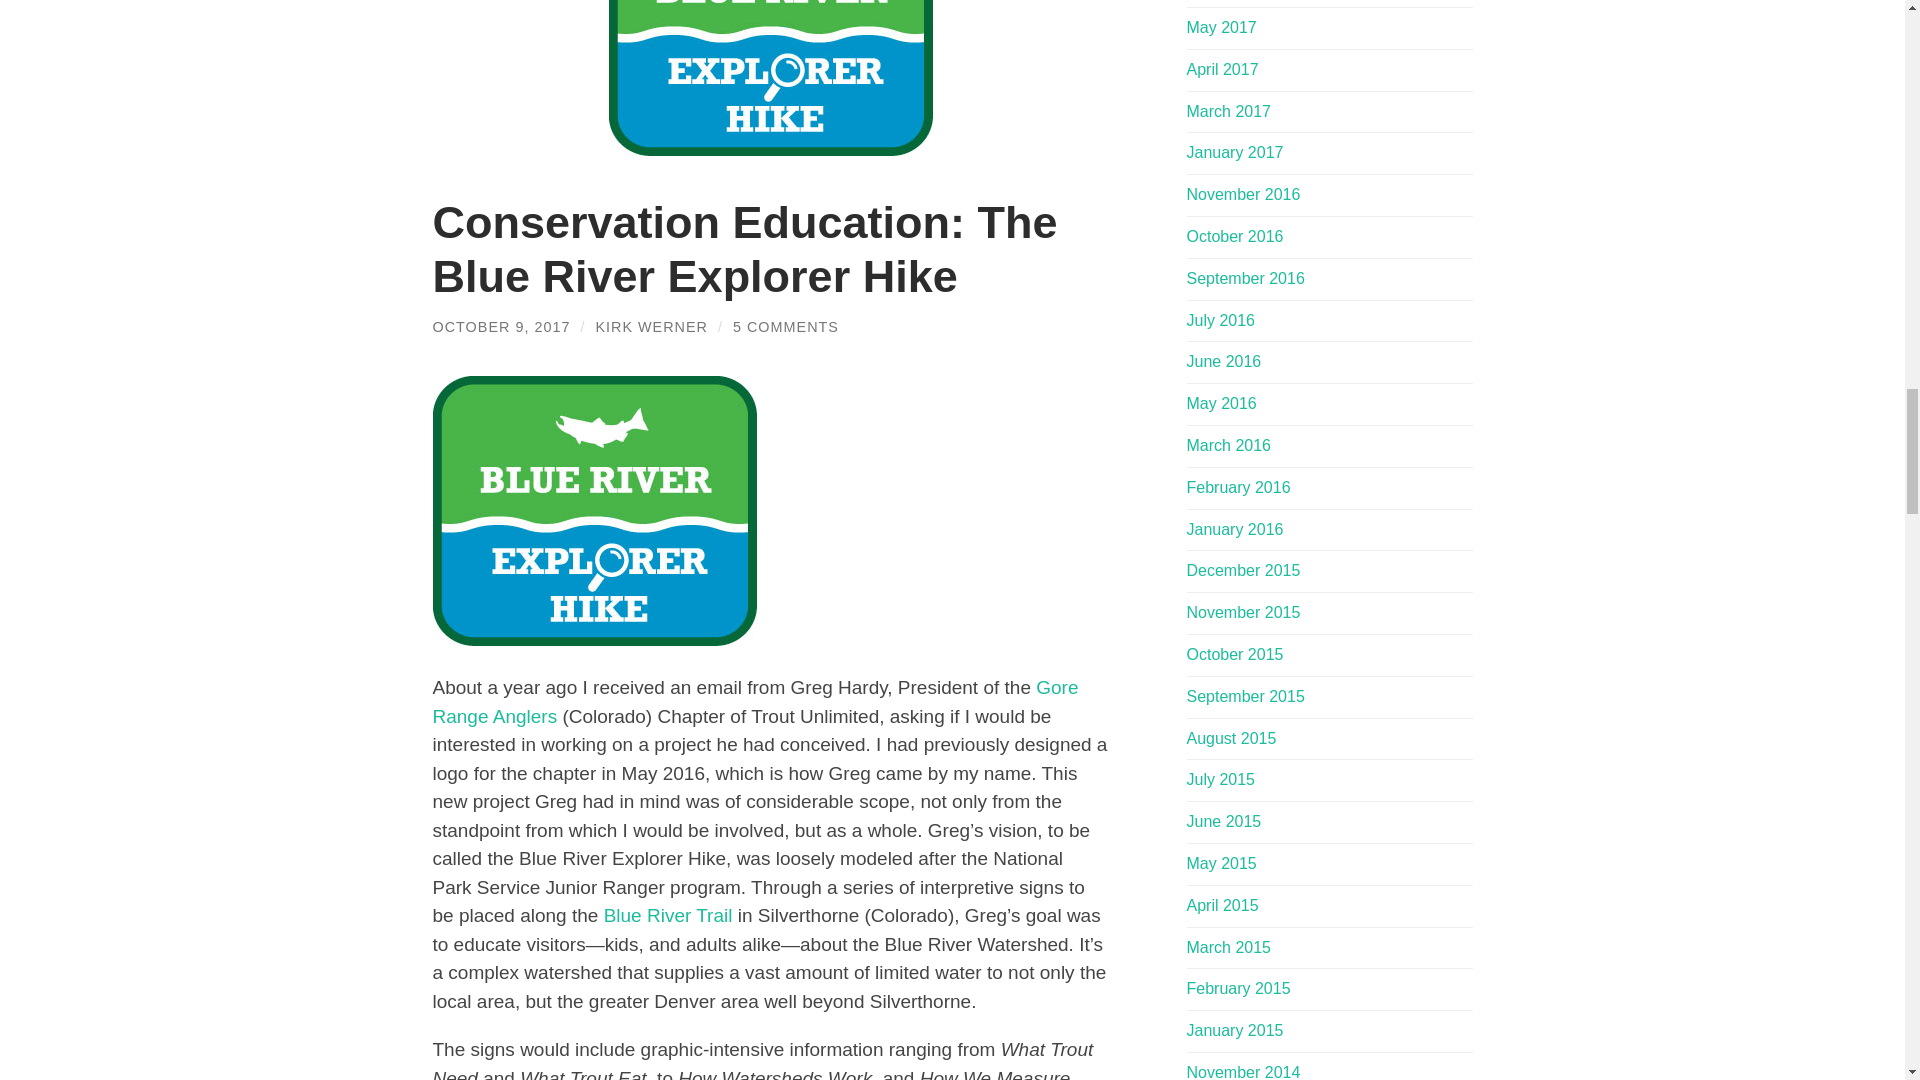  Describe the element at coordinates (786, 326) in the screenshot. I see `5 COMMENTS` at that location.